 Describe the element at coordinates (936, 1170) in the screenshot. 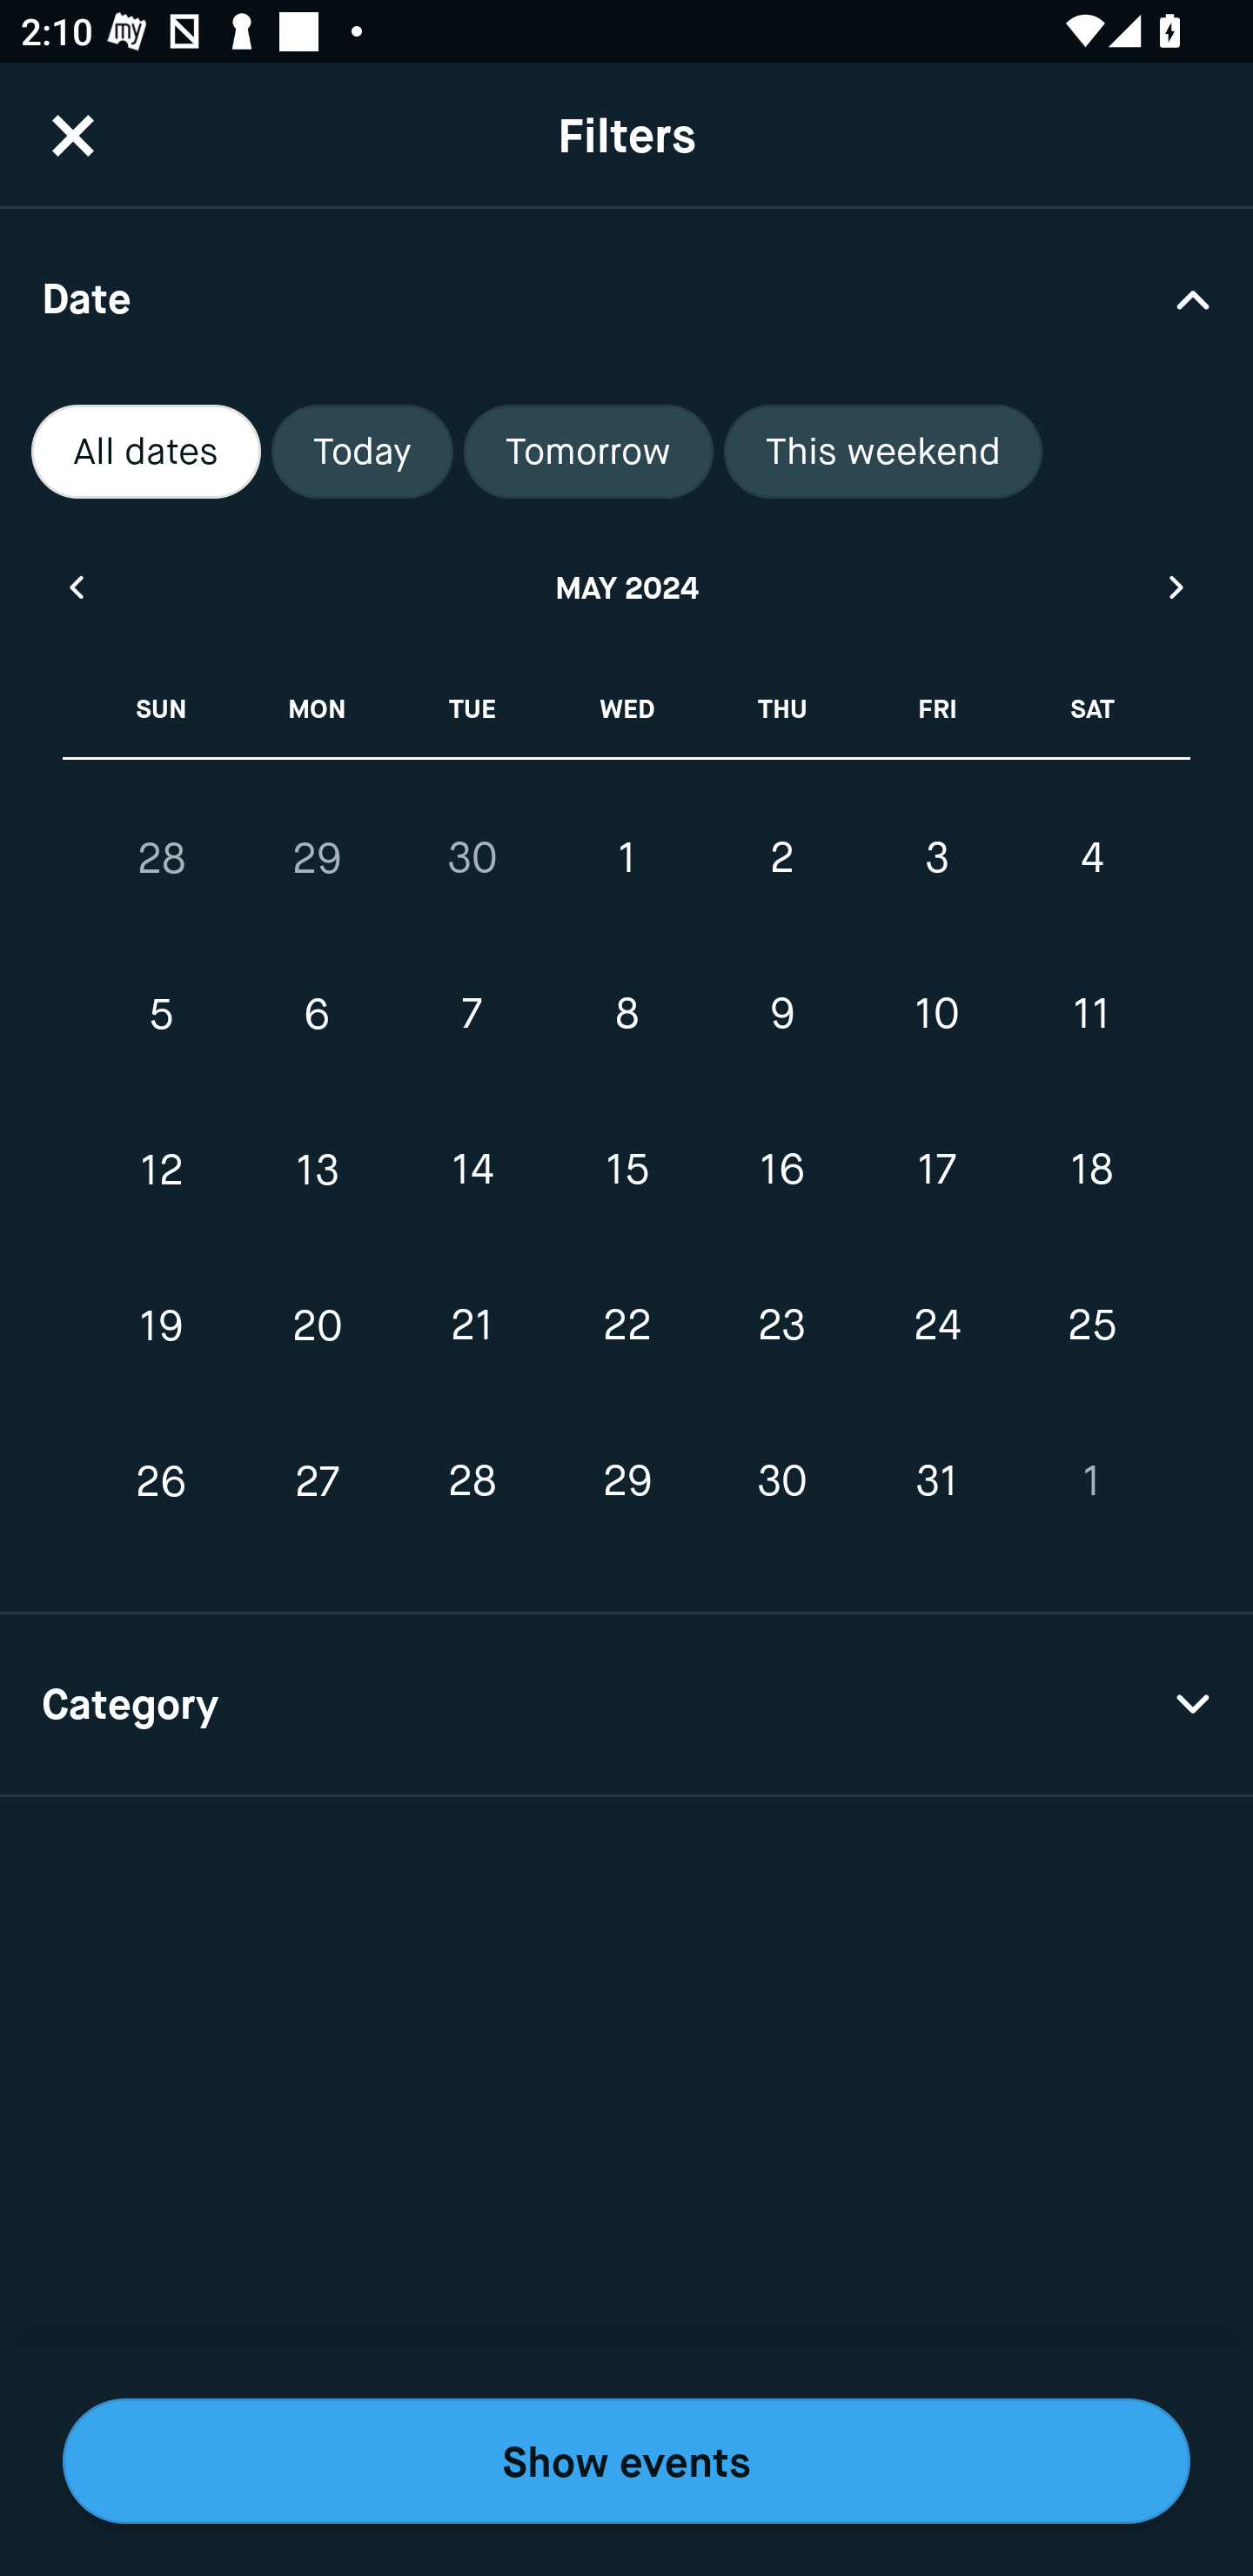

I see `17` at that location.